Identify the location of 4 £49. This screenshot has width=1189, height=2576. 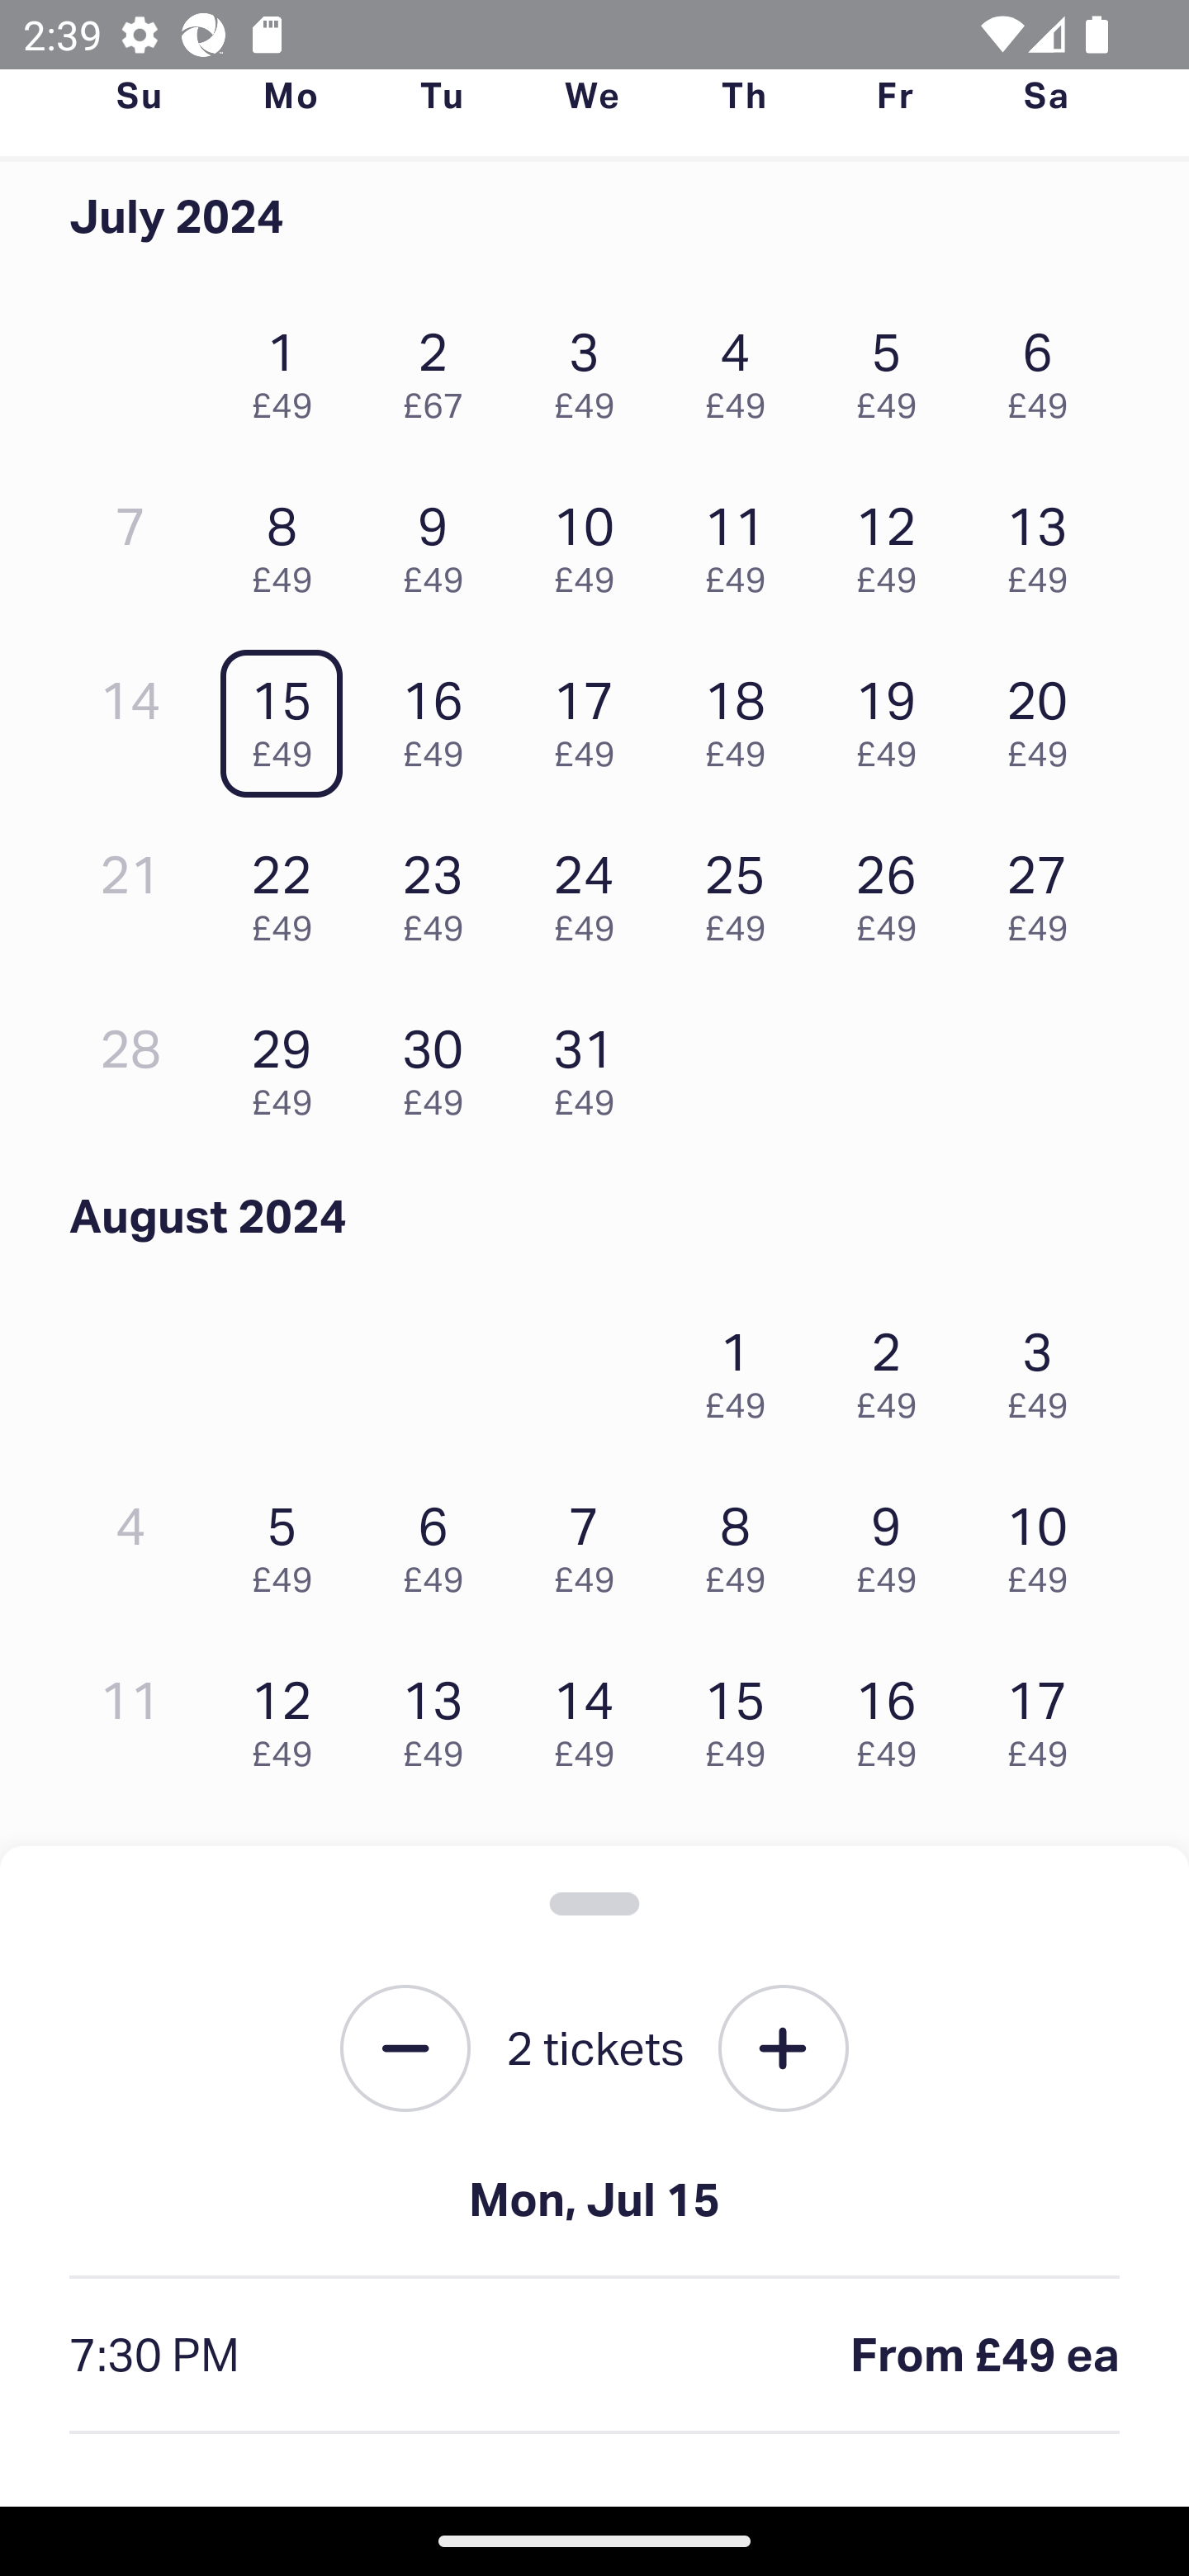
(743, 367).